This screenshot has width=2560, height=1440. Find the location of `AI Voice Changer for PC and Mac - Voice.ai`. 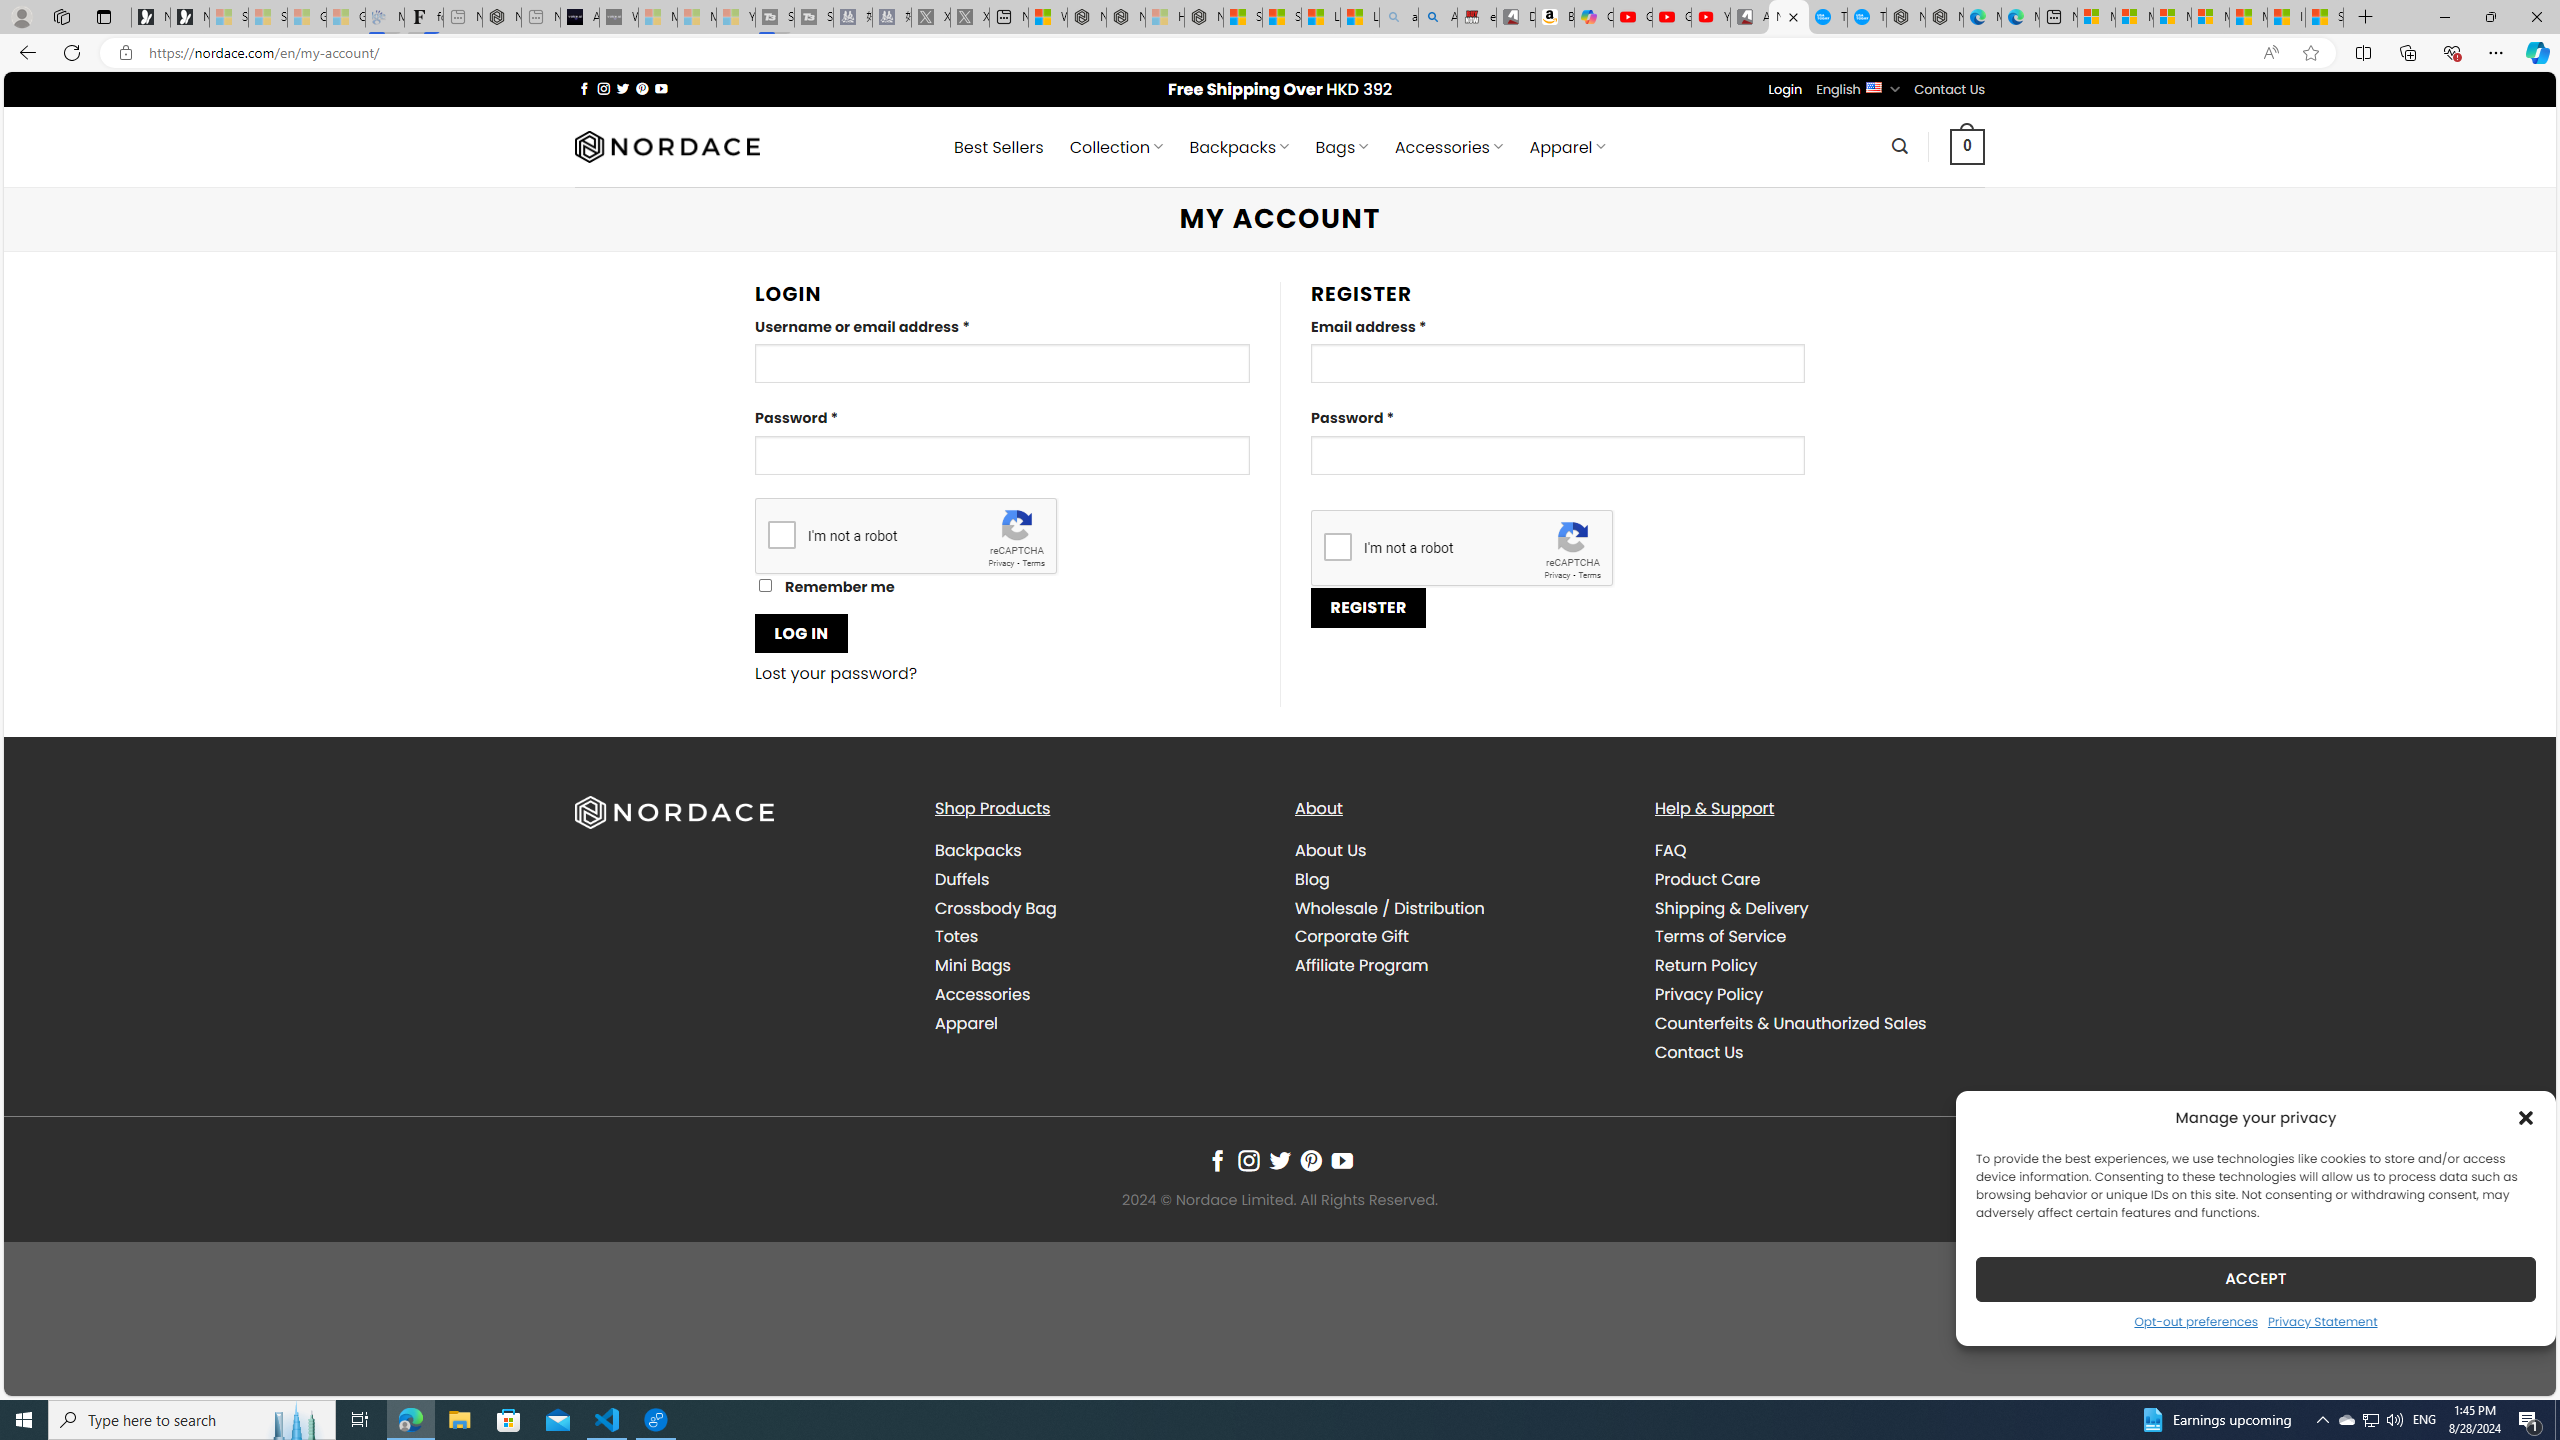

AI Voice Changer for PC and Mac - Voice.ai is located at coordinates (580, 17).